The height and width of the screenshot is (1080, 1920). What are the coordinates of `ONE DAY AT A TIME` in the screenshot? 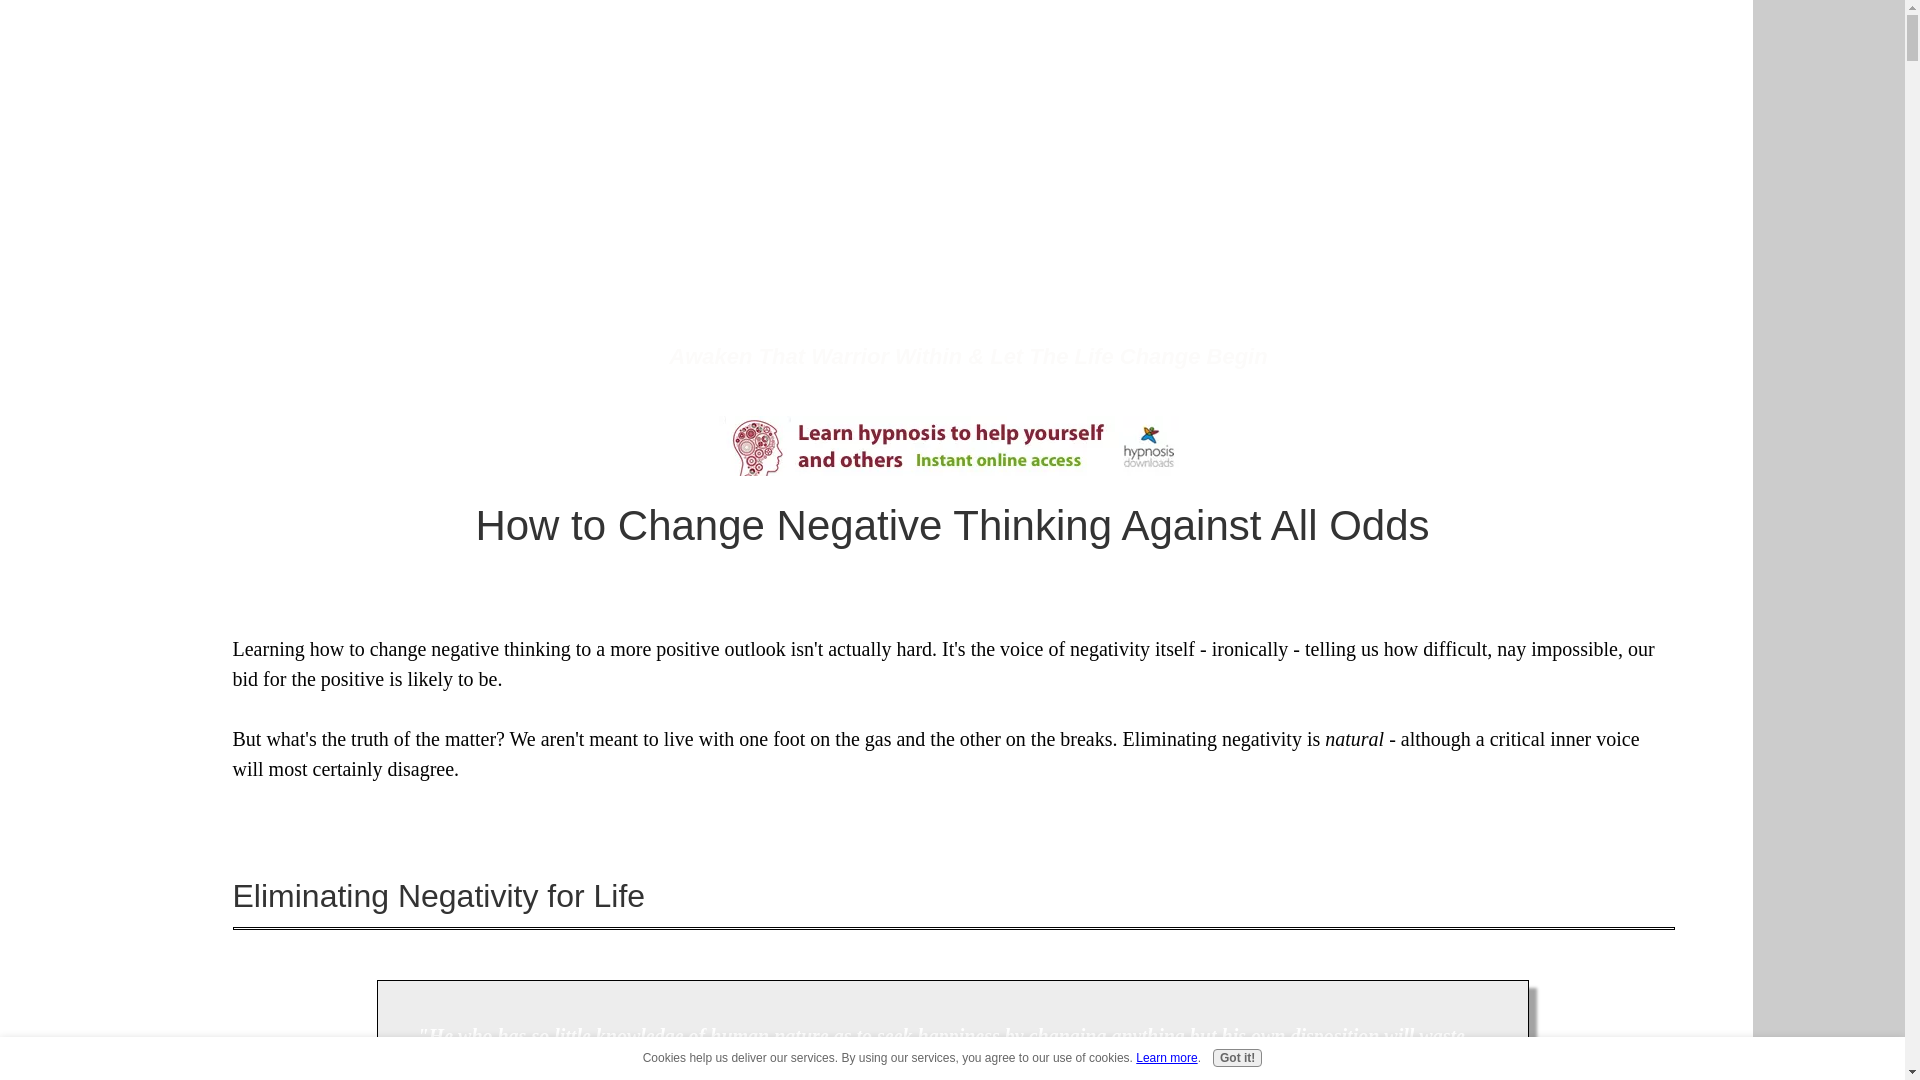 It's located at (949, 37).